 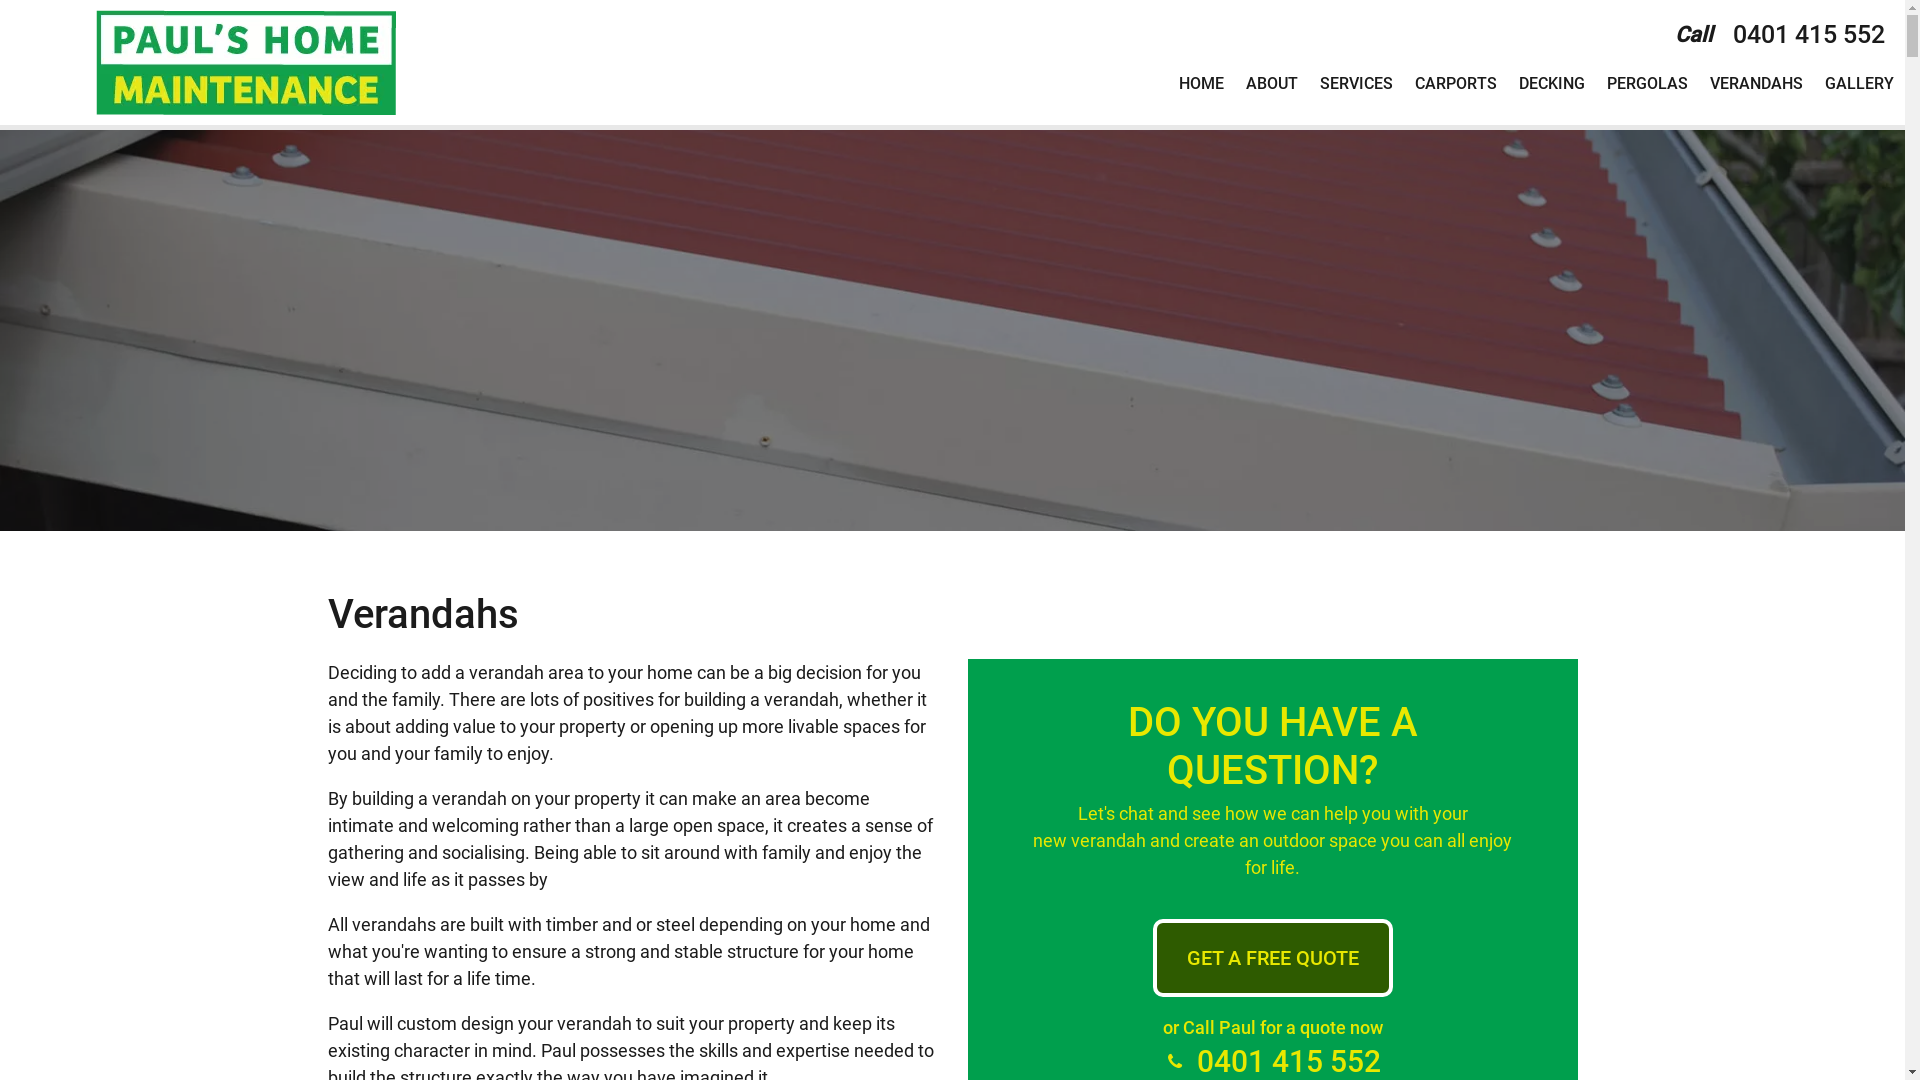 What do you see at coordinates (1809, 34) in the screenshot?
I see `0401 415 552` at bounding box center [1809, 34].